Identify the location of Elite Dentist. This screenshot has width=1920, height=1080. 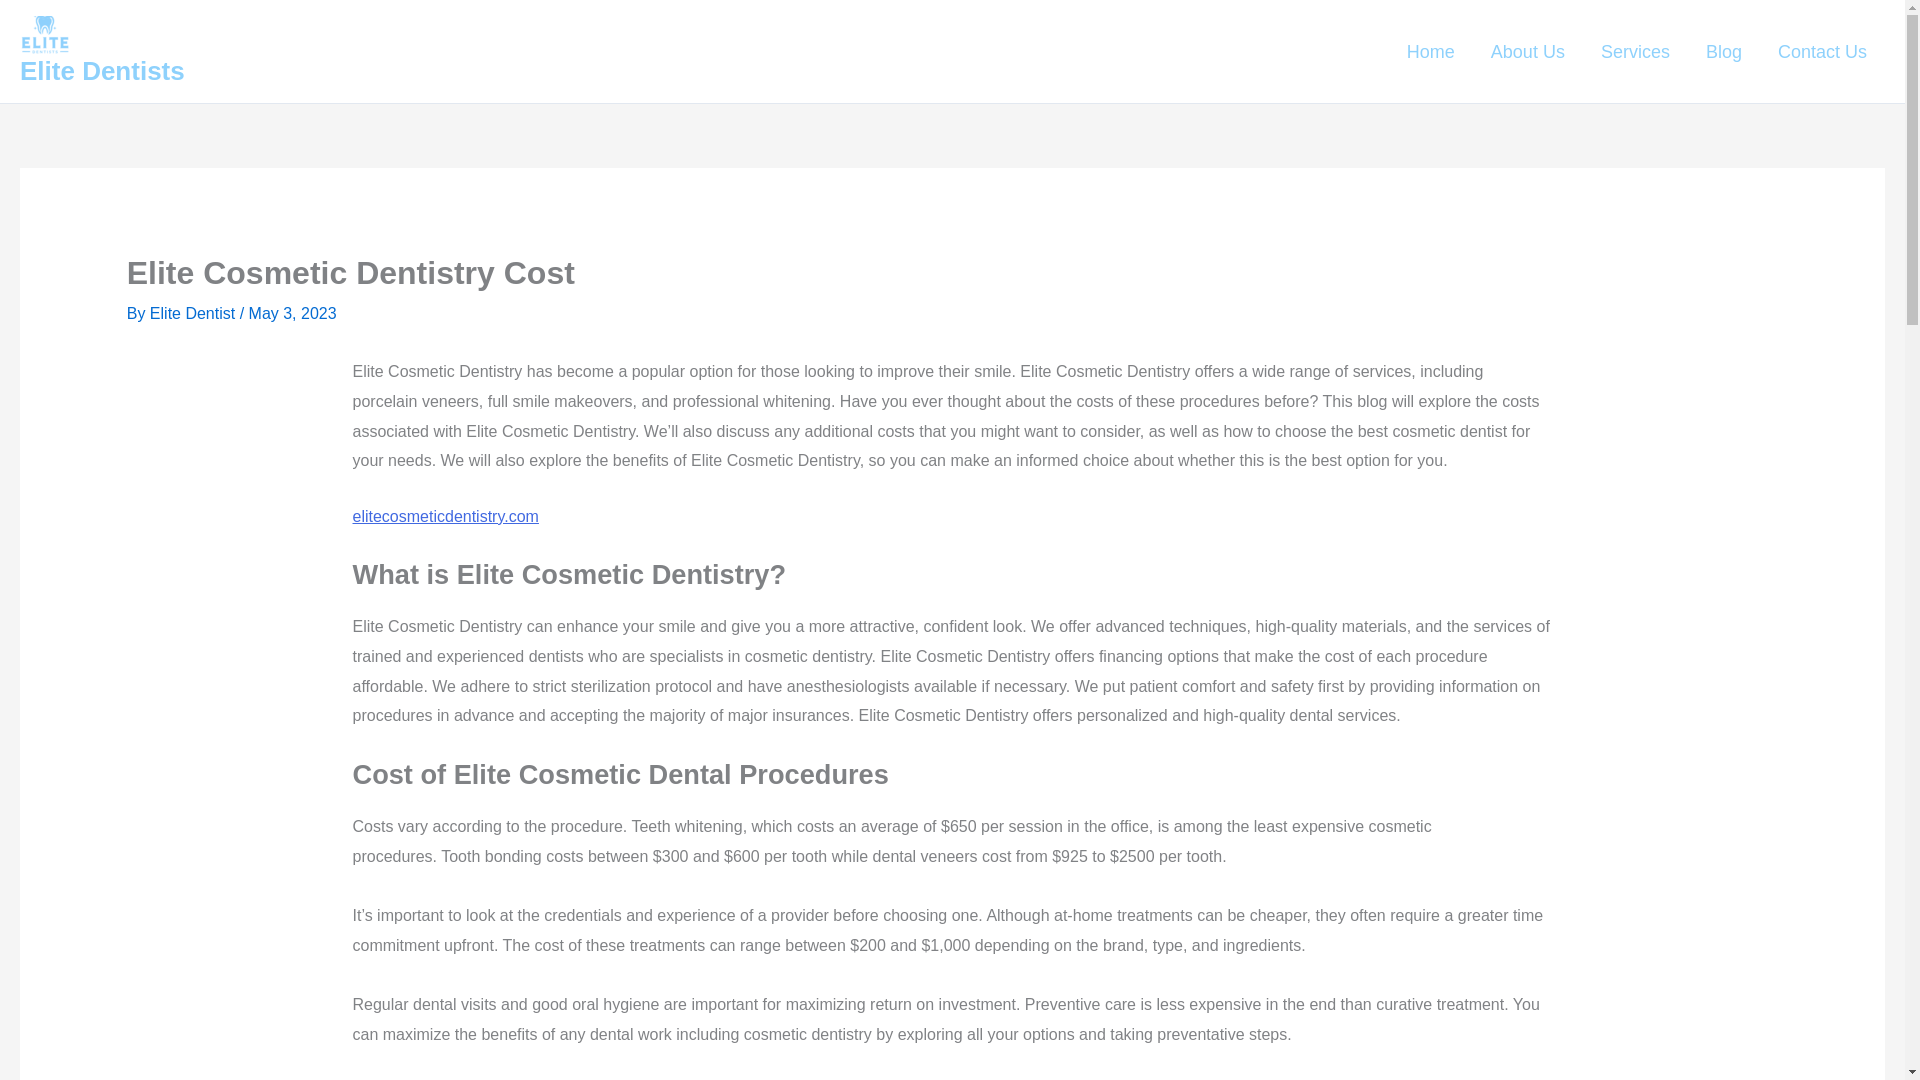
(194, 312).